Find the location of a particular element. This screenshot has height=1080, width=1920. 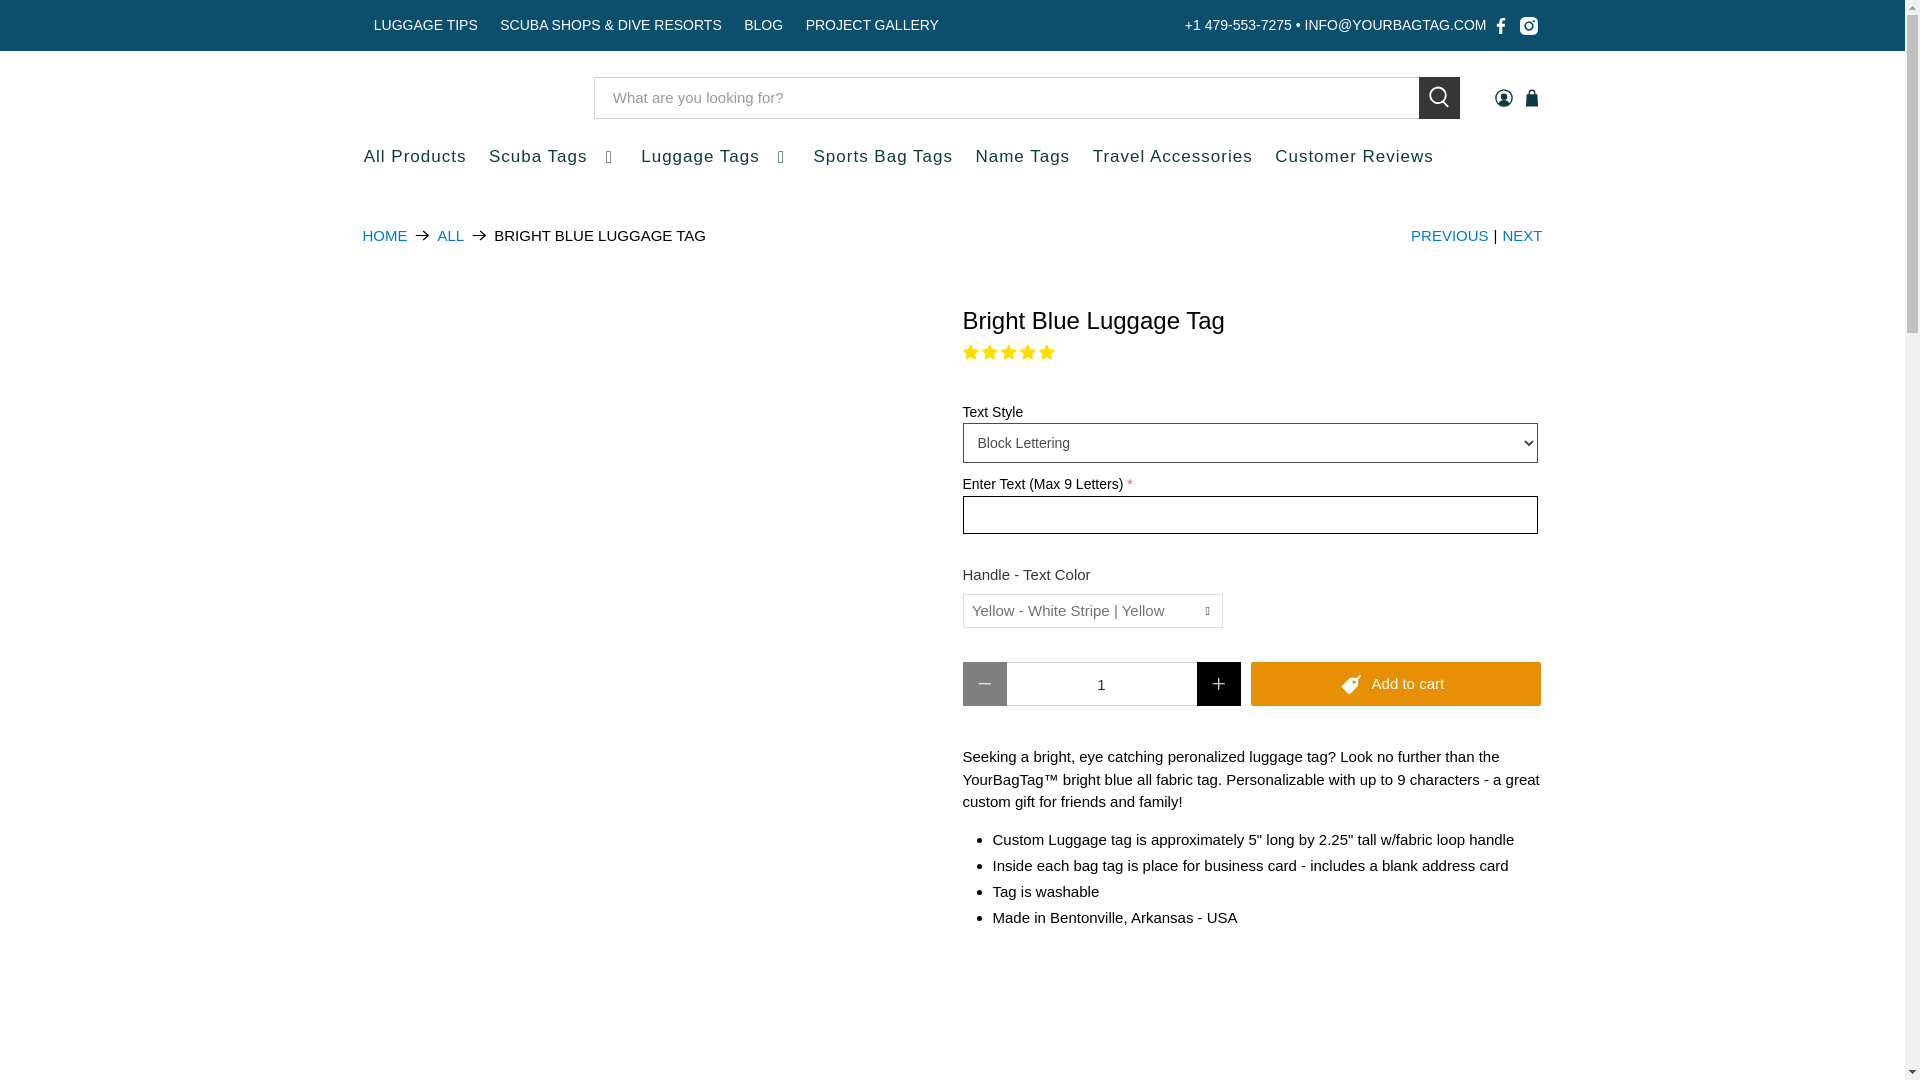

LUGGAGE TIPS is located at coordinates (426, 25).